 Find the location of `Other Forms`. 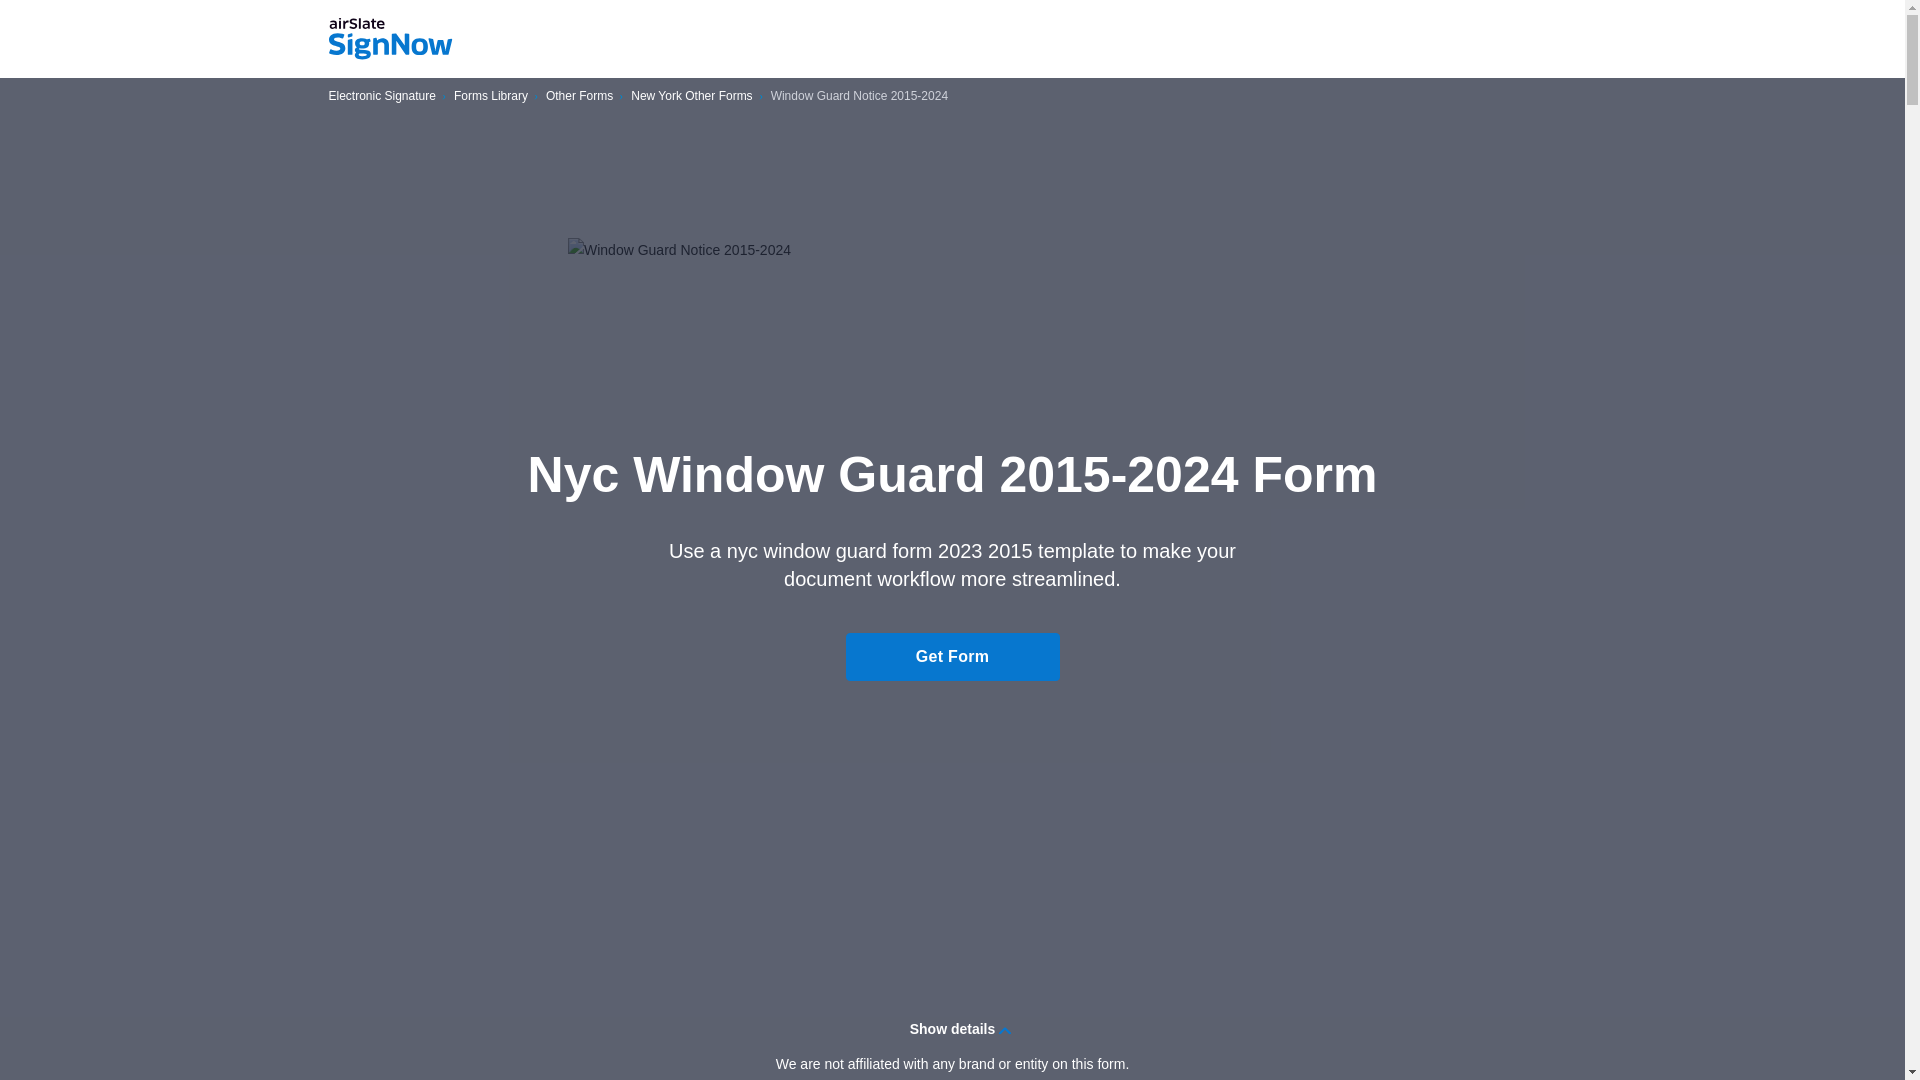

Other Forms is located at coordinates (578, 96).